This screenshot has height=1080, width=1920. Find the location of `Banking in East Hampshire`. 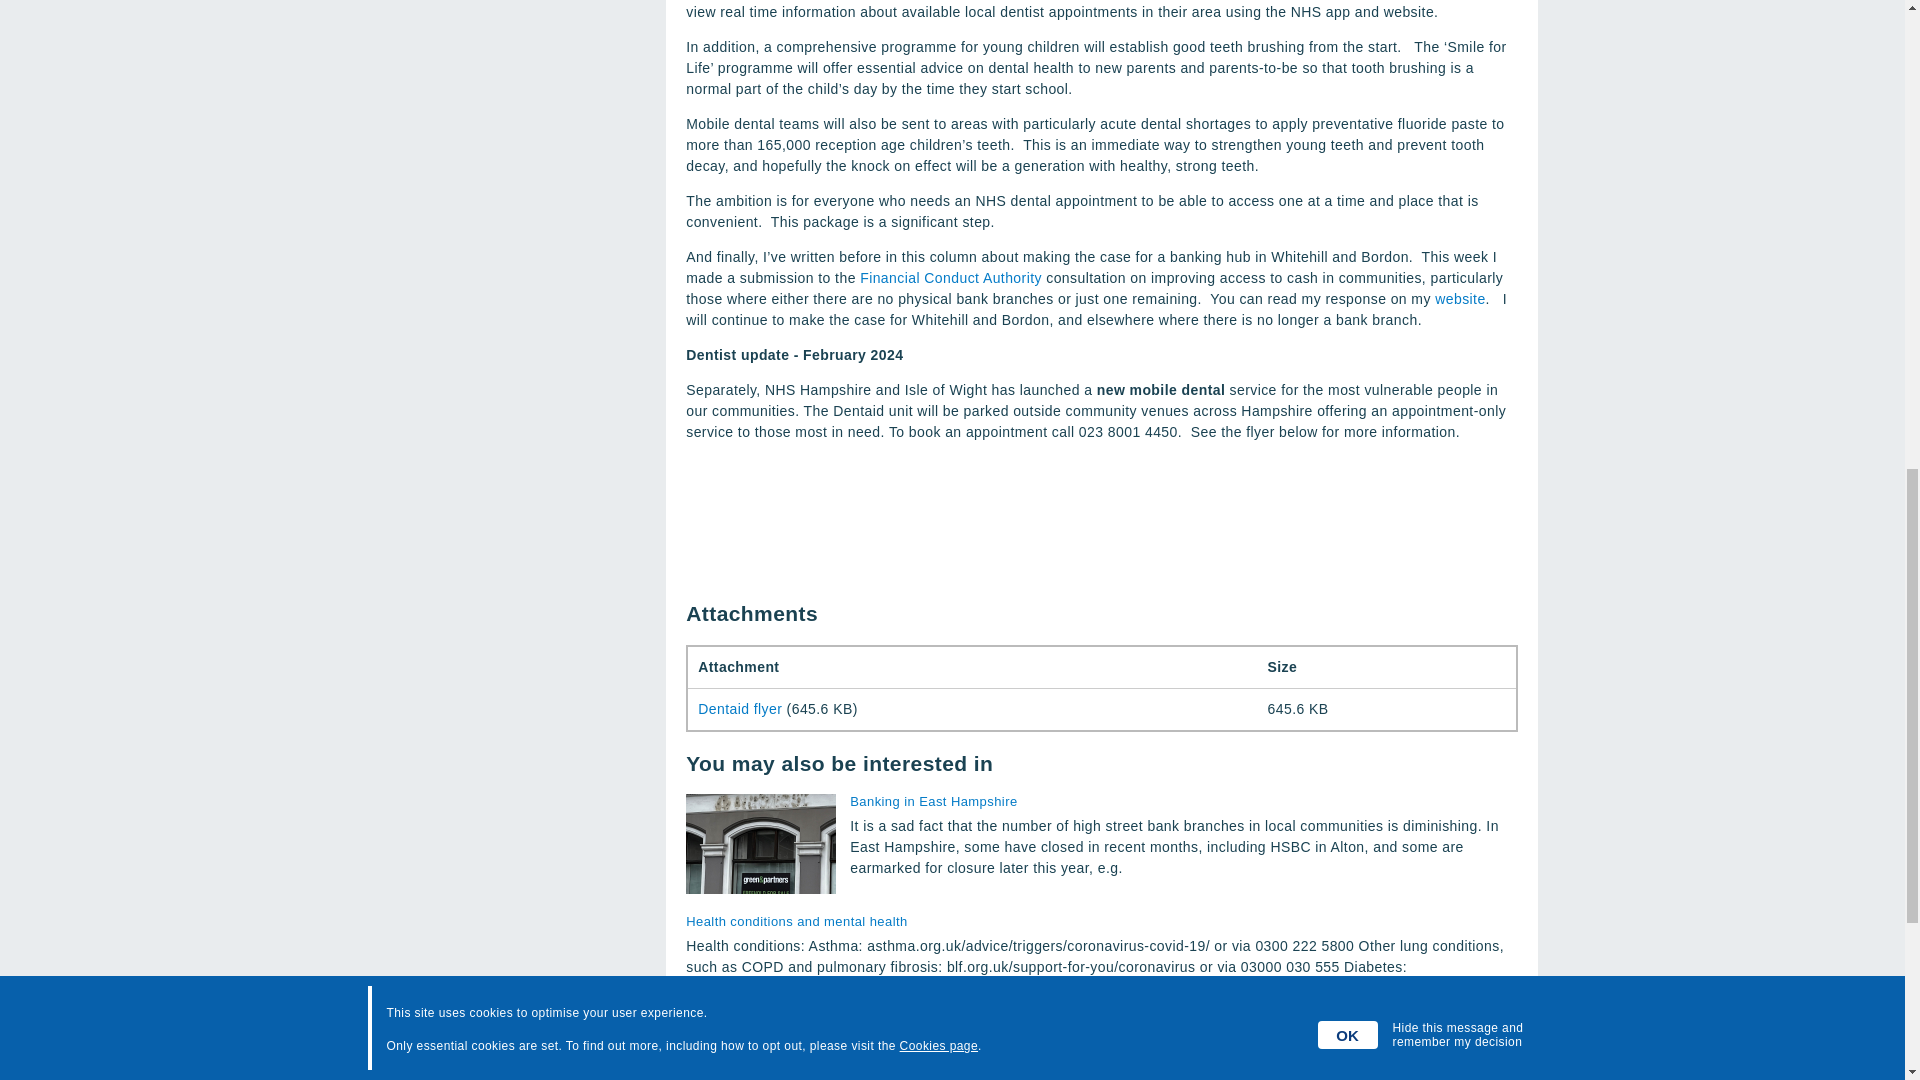

Banking in East Hampshire is located at coordinates (1183, 800).